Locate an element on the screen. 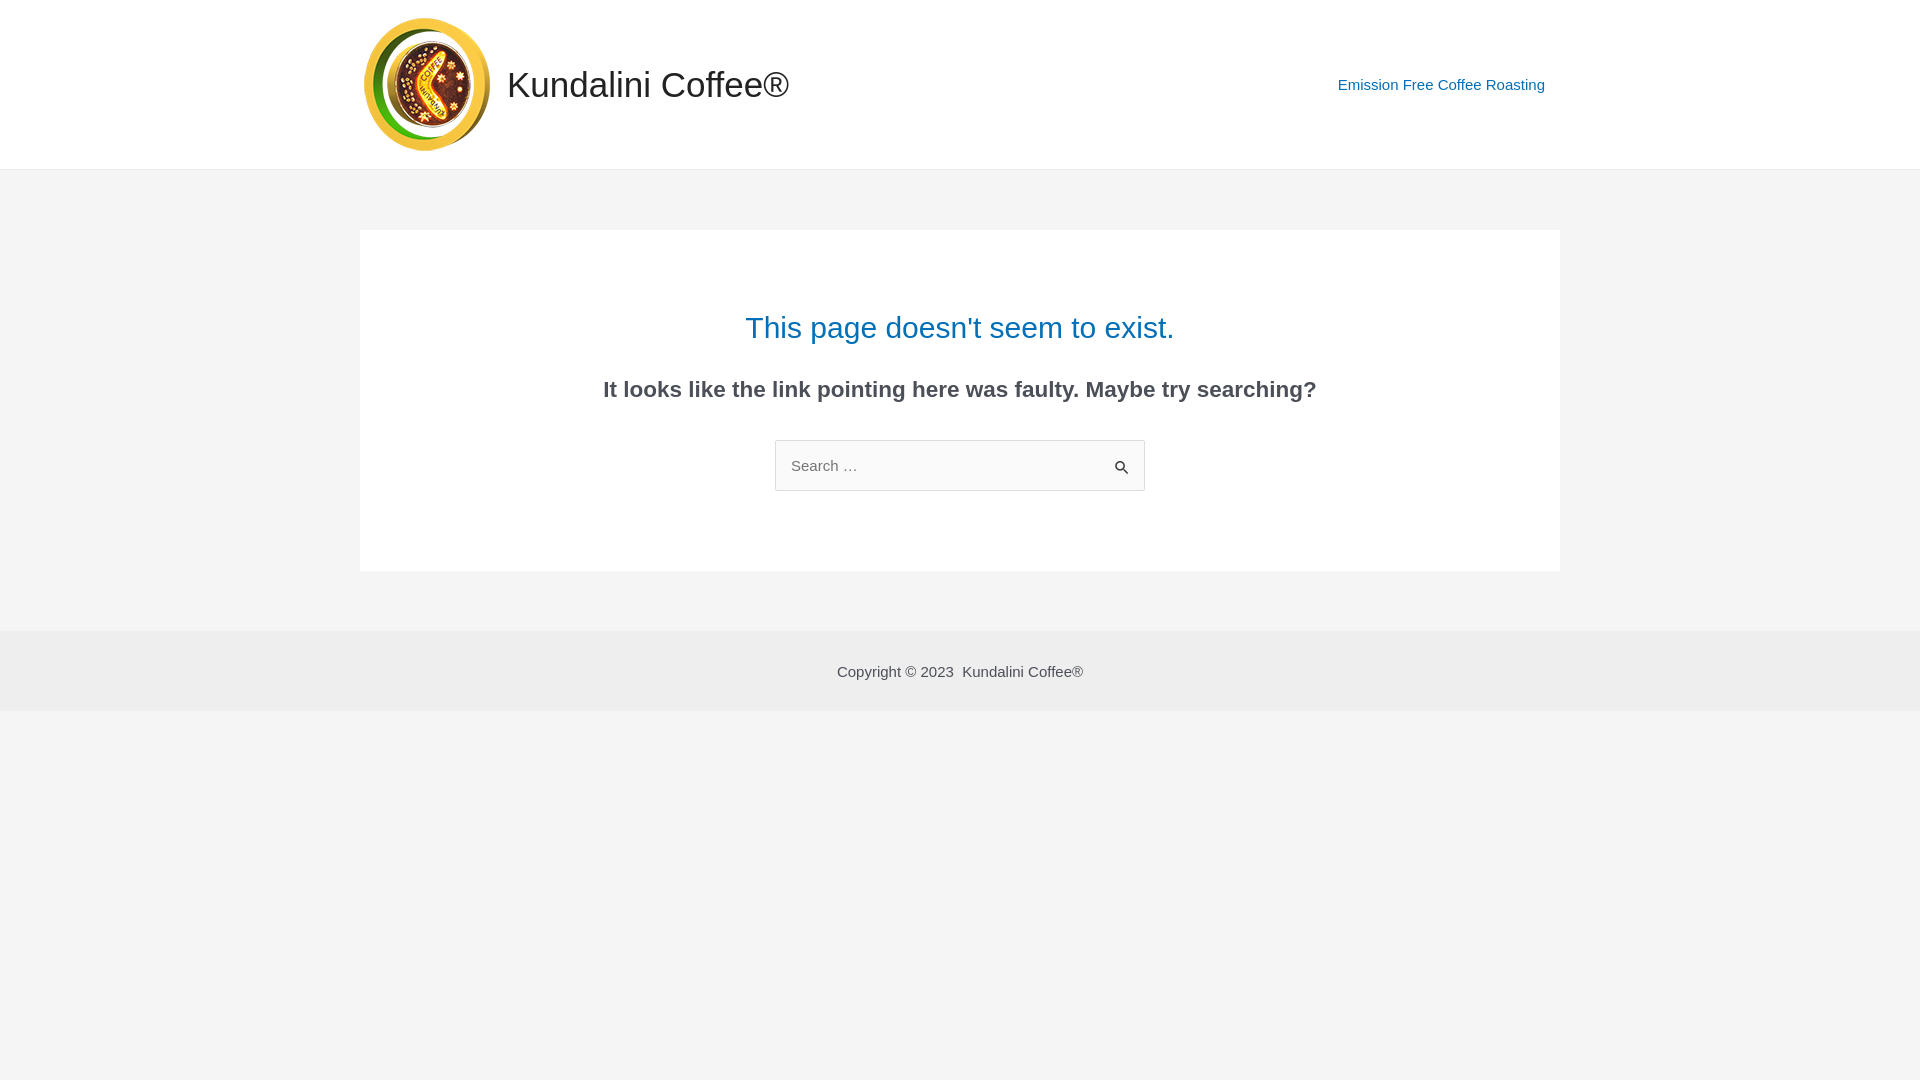 The image size is (1920, 1080). Search is located at coordinates (1122, 460).